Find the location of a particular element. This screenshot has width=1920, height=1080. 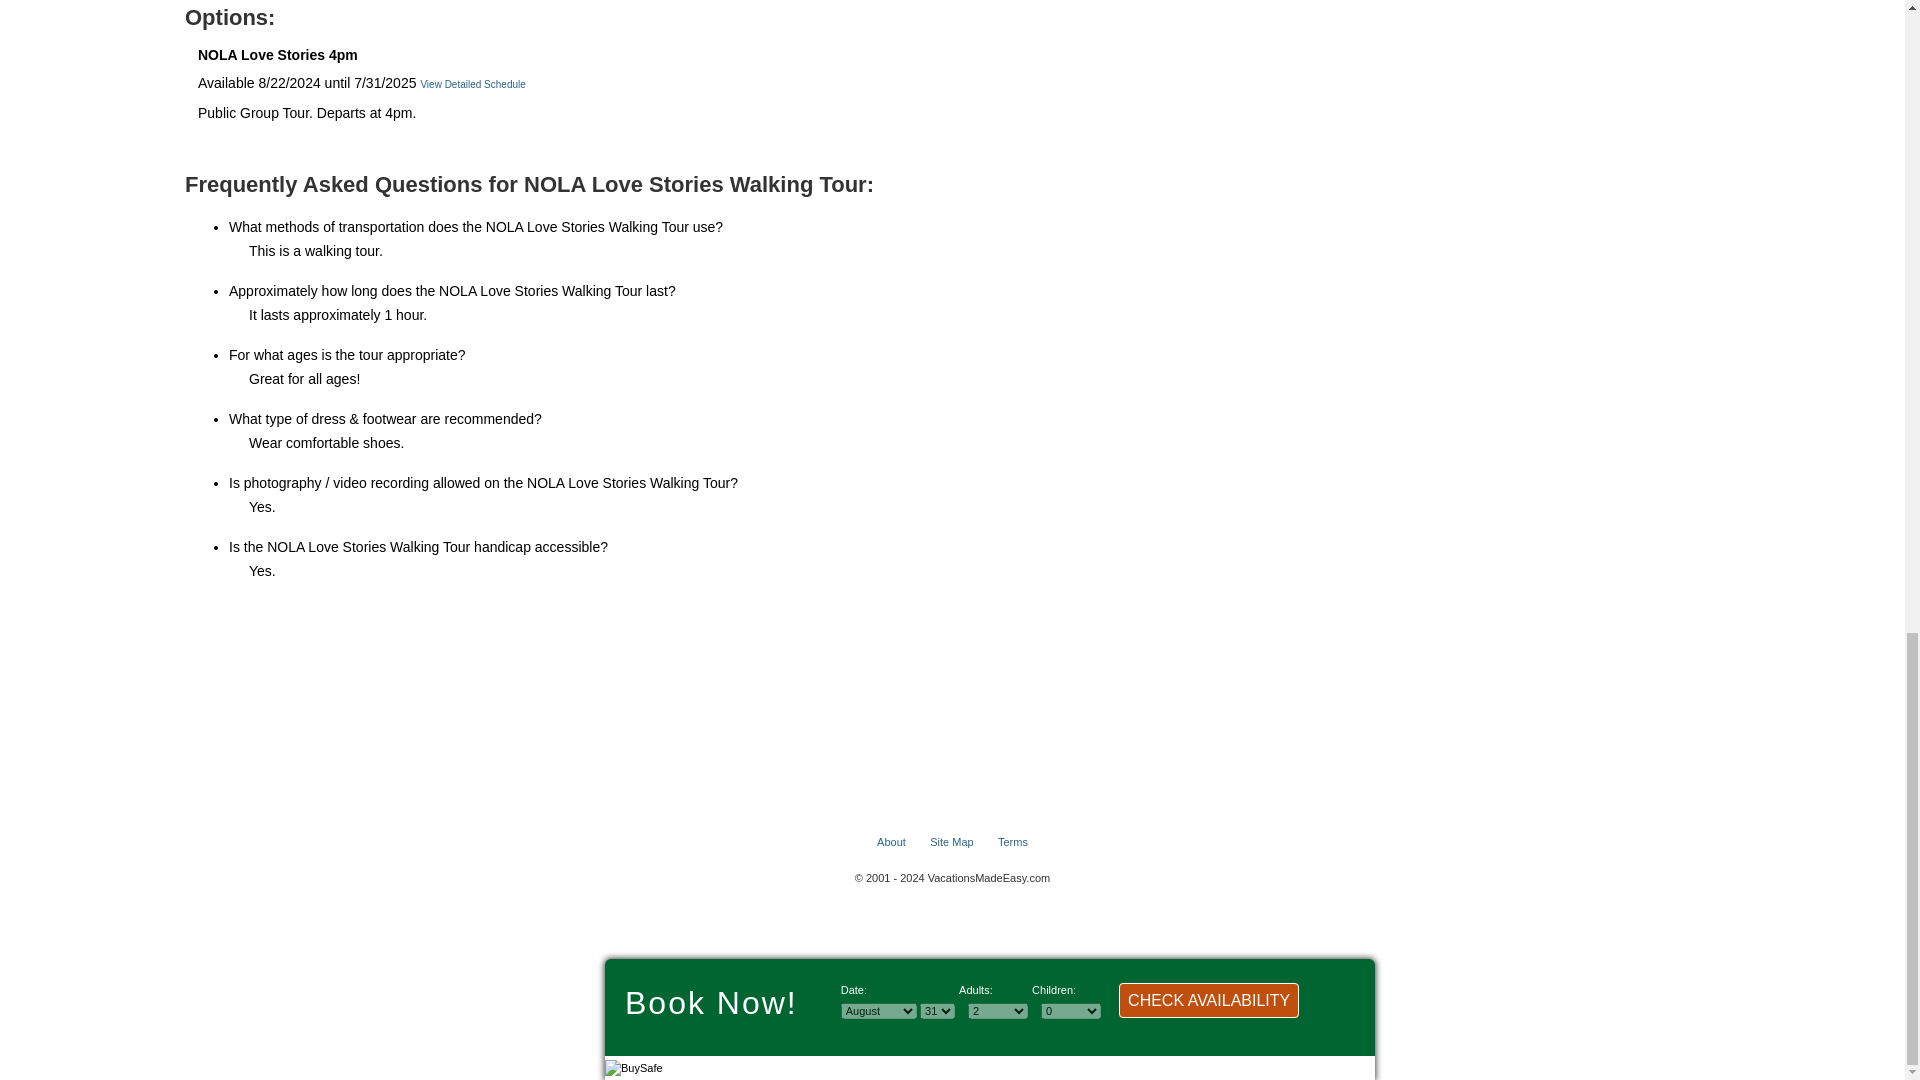

Site Map is located at coordinates (951, 841).